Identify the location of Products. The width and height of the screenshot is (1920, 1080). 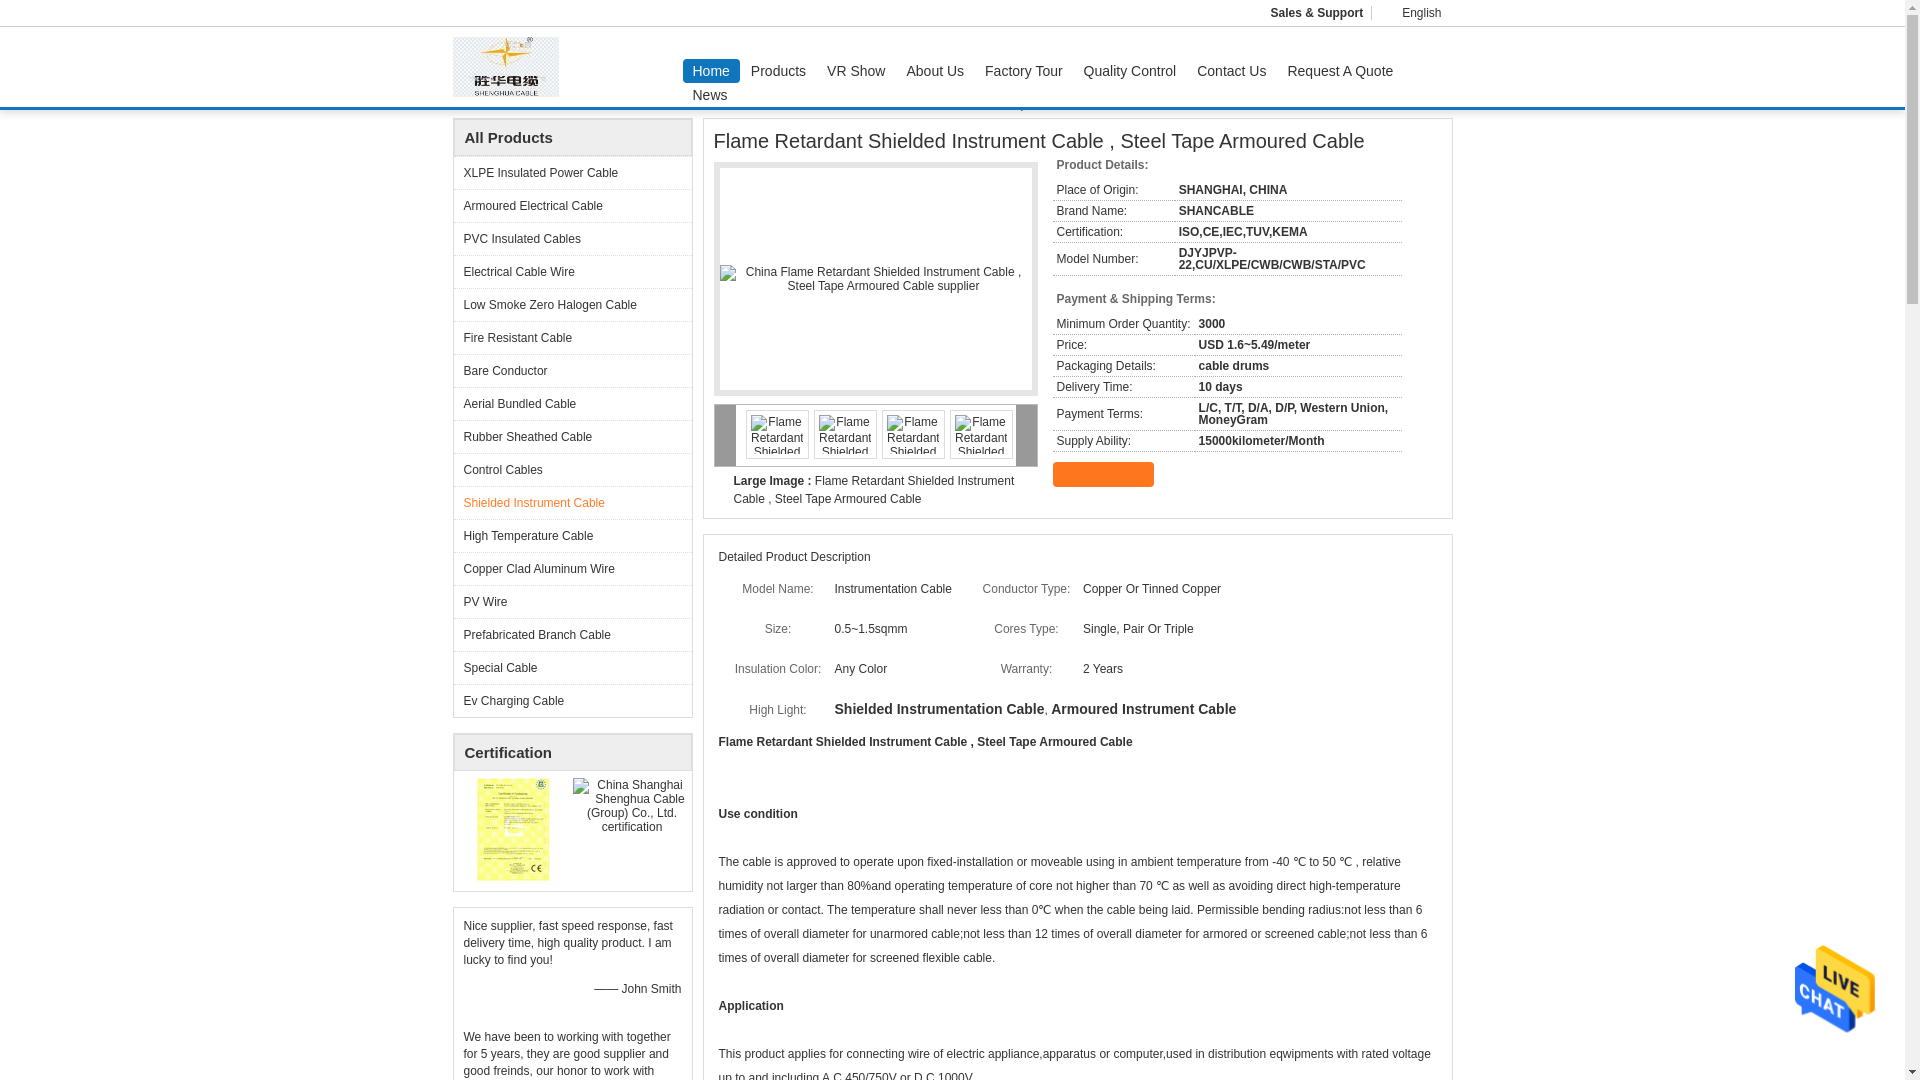
(778, 71).